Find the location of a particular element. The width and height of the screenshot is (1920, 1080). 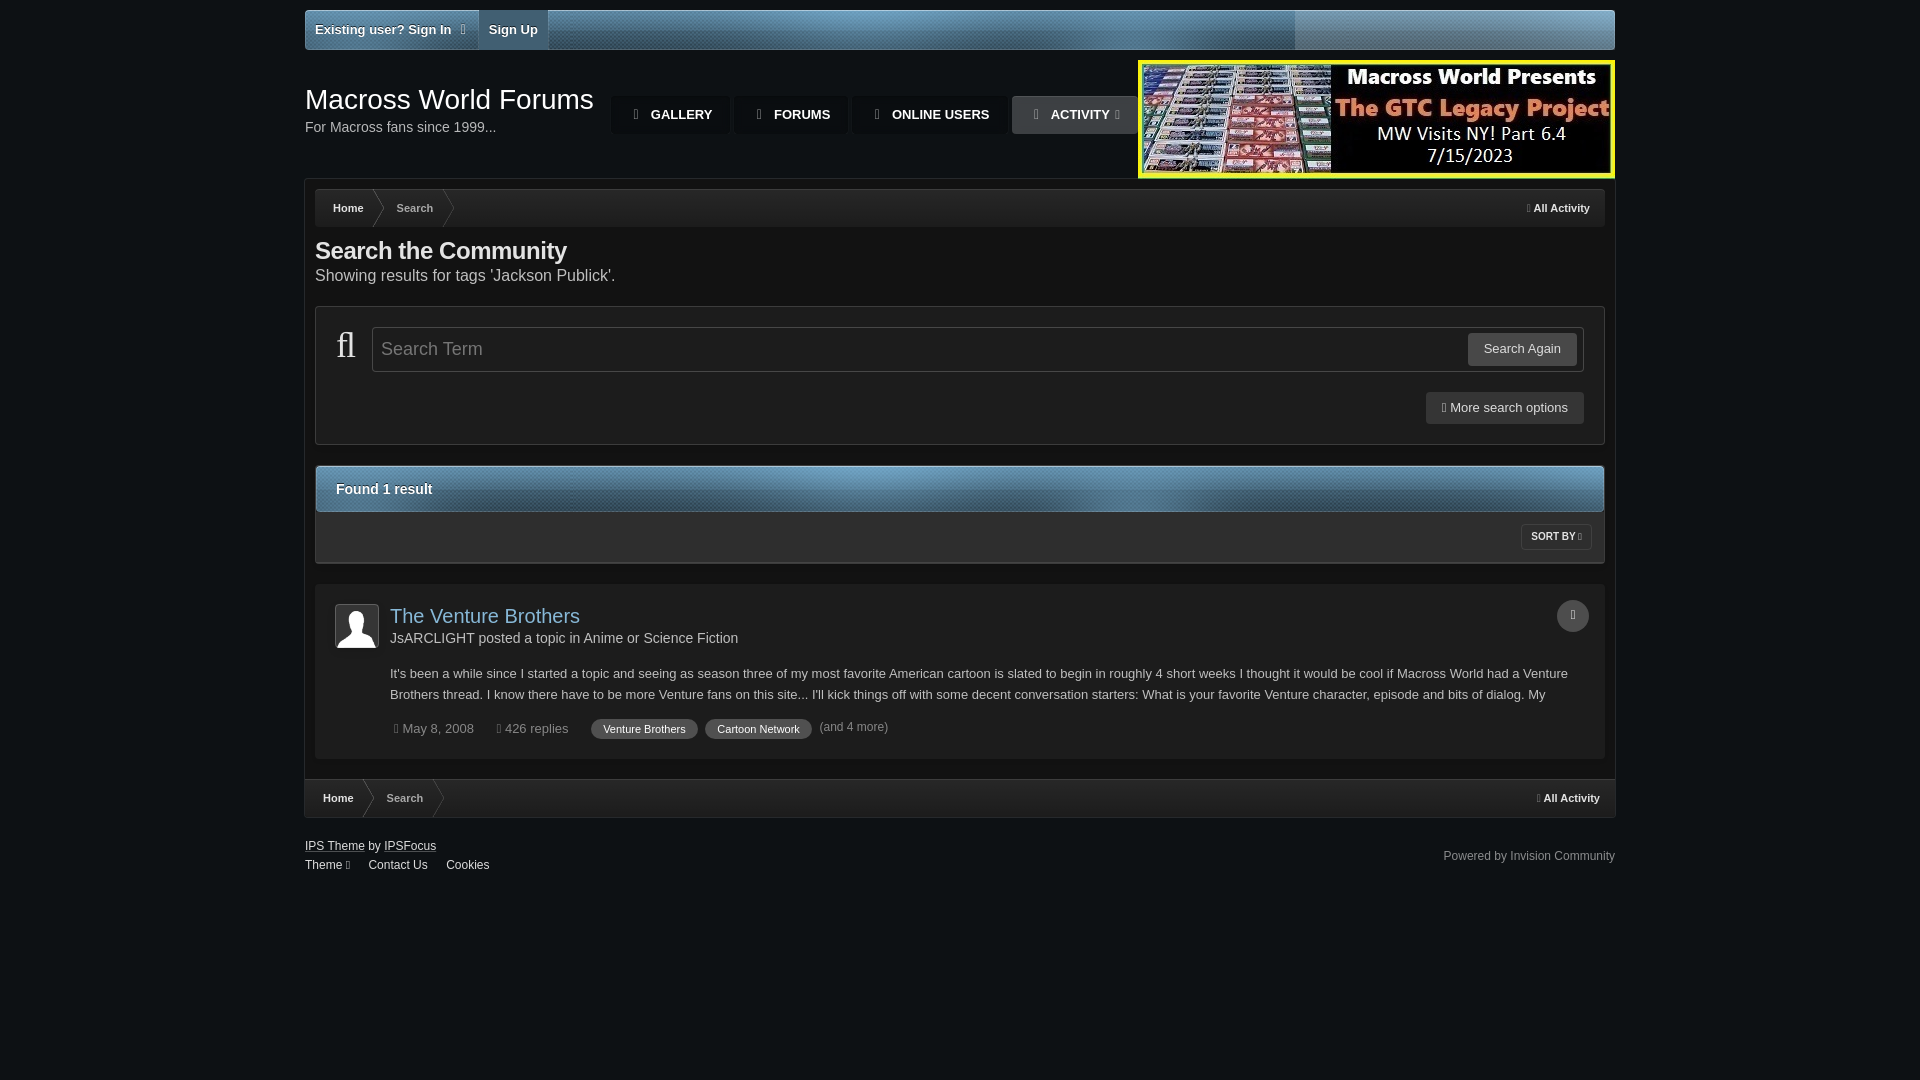

Sign Up is located at coordinates (512, 29).